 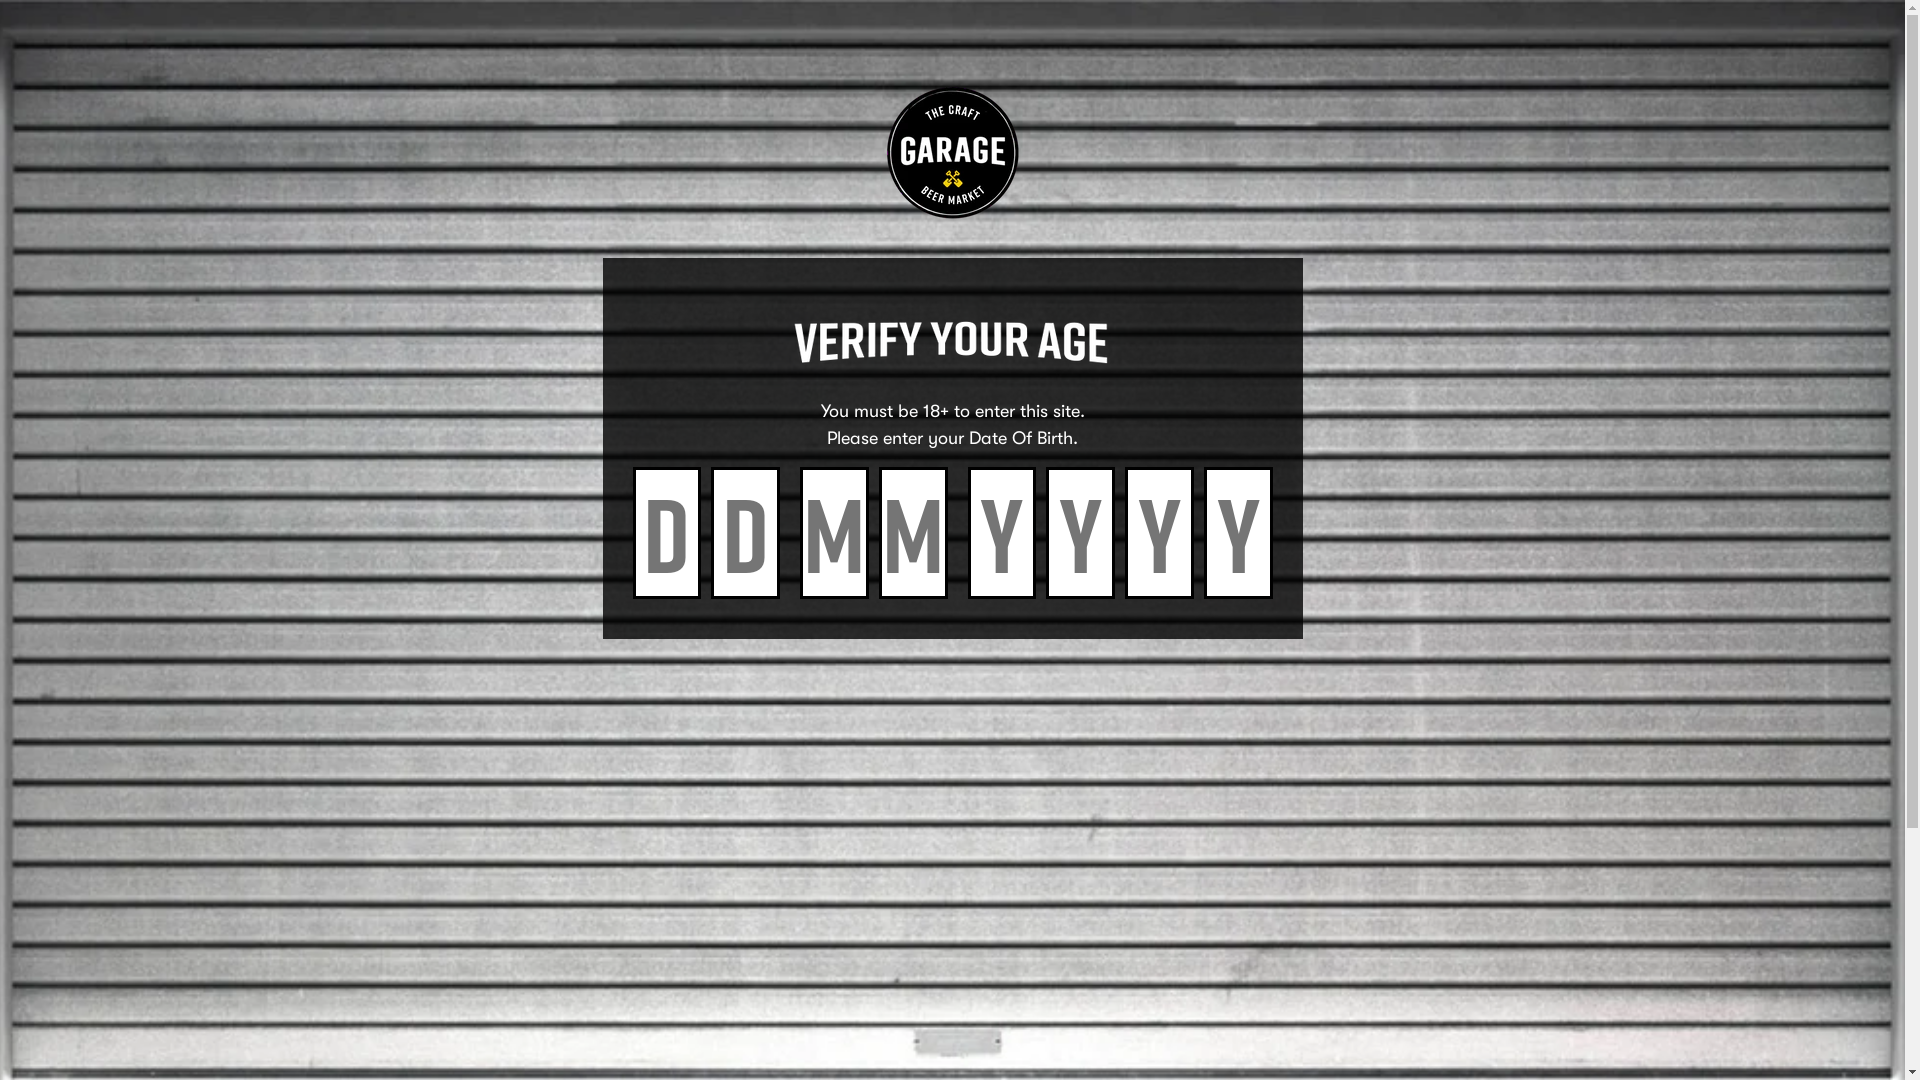 What do you see at coordinates (1380, 628) in the screenshot?
I see `Terms Of Sale` at bounding box center [1380, 628].